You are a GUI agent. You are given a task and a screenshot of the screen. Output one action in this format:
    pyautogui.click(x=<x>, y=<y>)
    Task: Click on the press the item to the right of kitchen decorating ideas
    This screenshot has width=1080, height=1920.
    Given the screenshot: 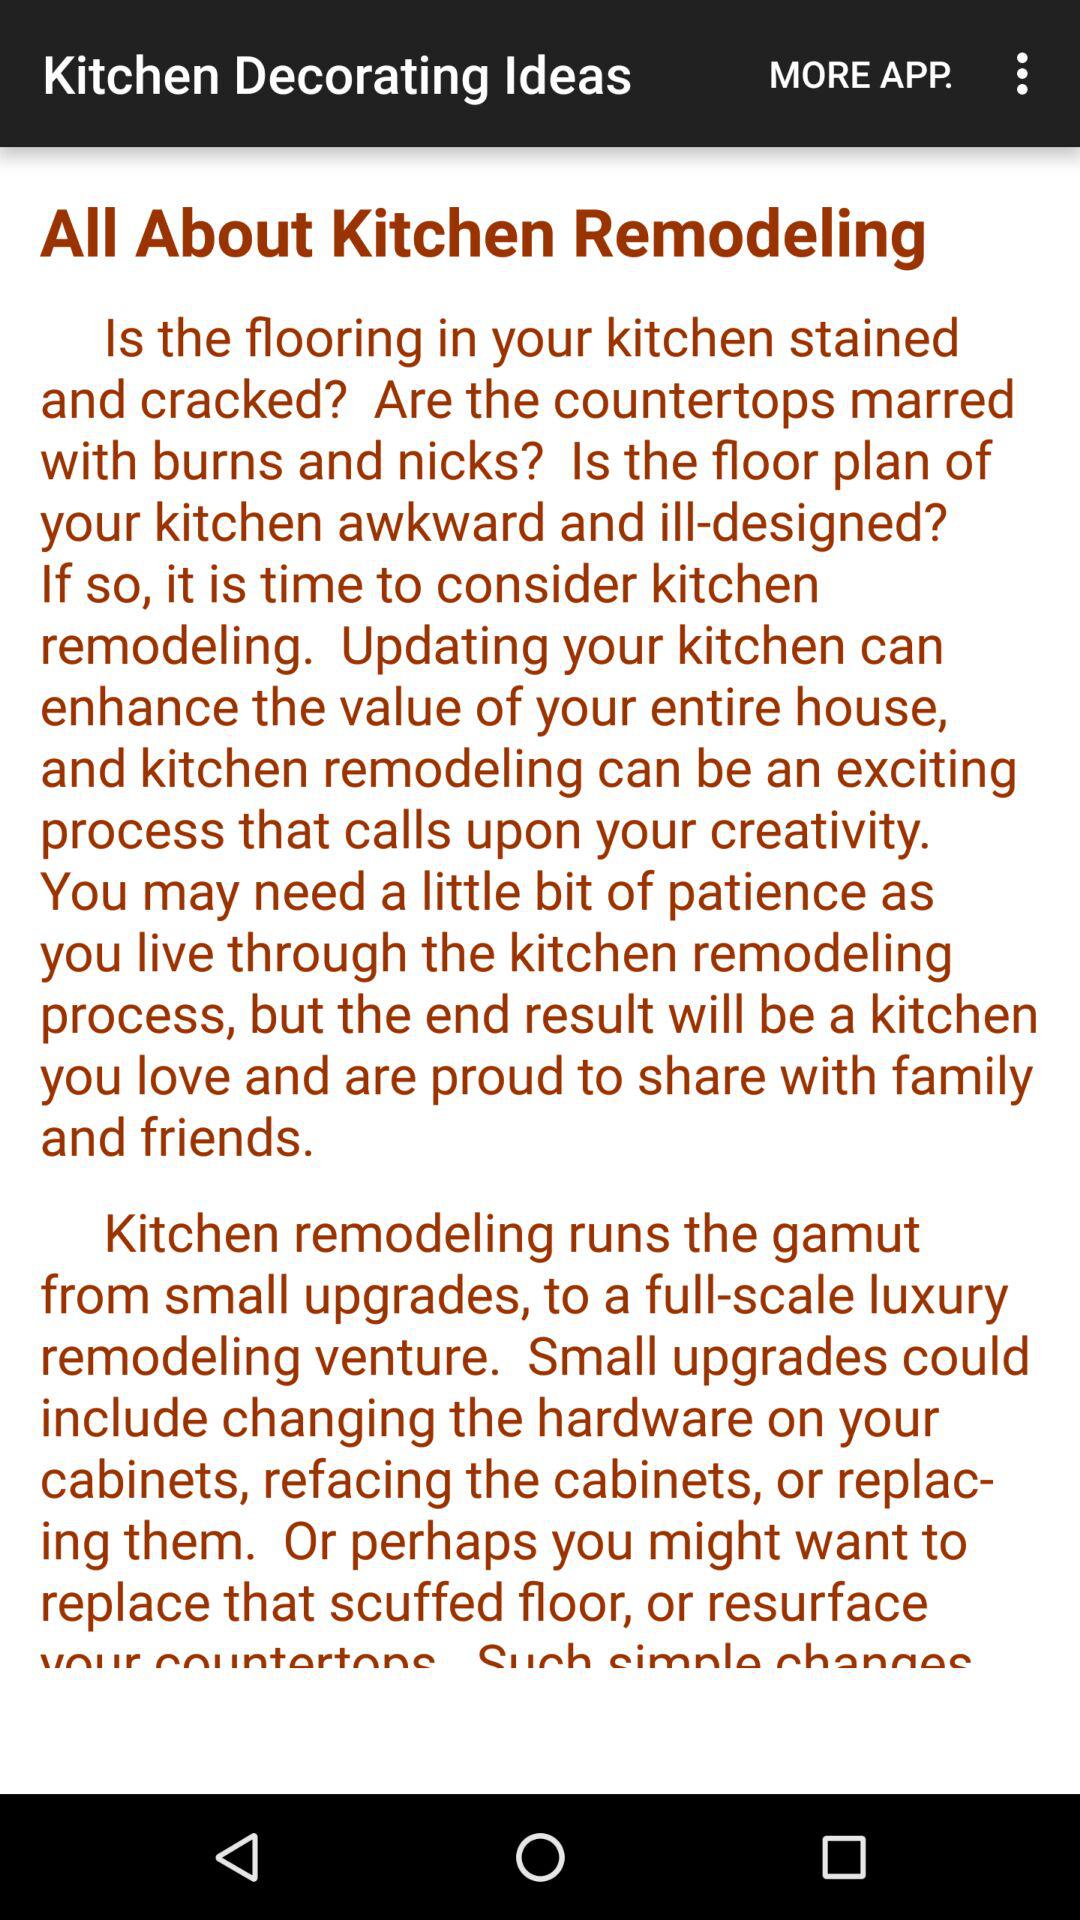 What is the action you would take?
    pyautogui.click(x=861, y=73)
    